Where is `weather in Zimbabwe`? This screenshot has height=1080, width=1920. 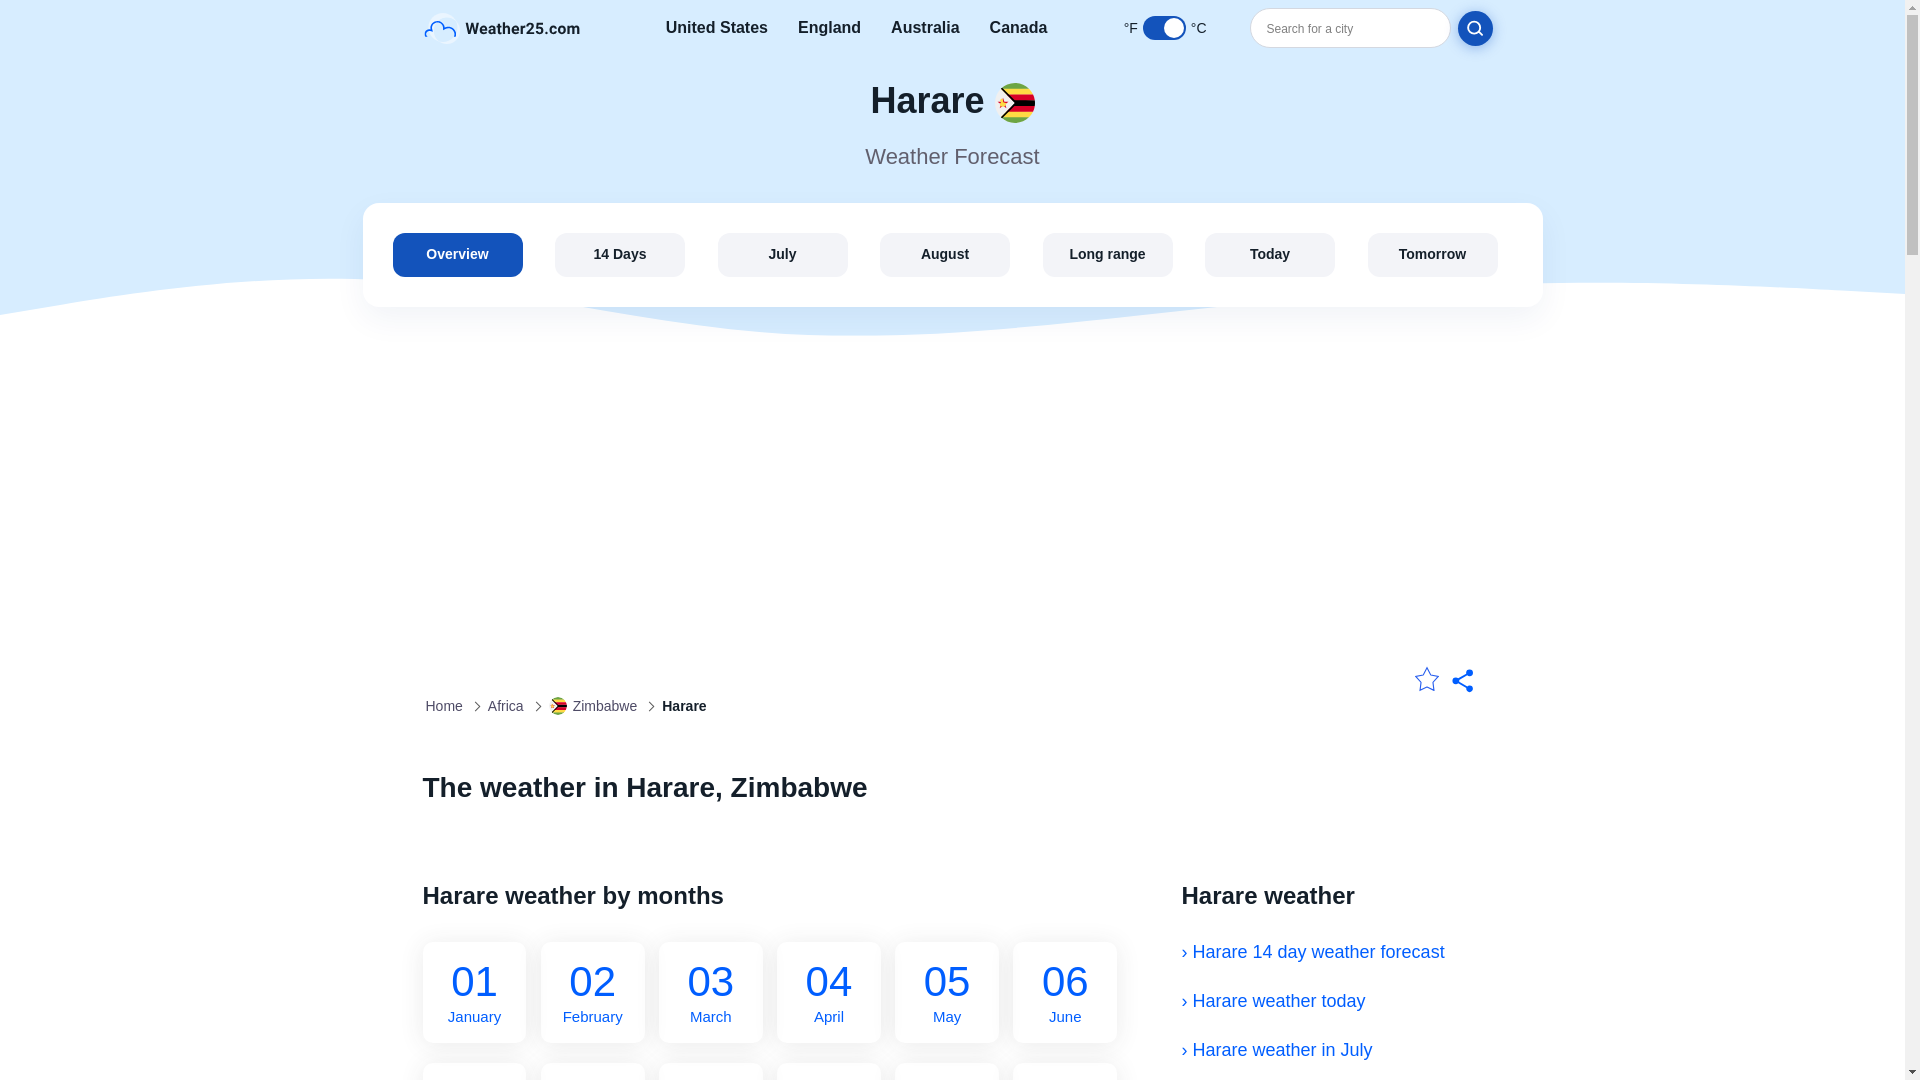
weather in Zimbabwe is located at coordinates (710, 992).